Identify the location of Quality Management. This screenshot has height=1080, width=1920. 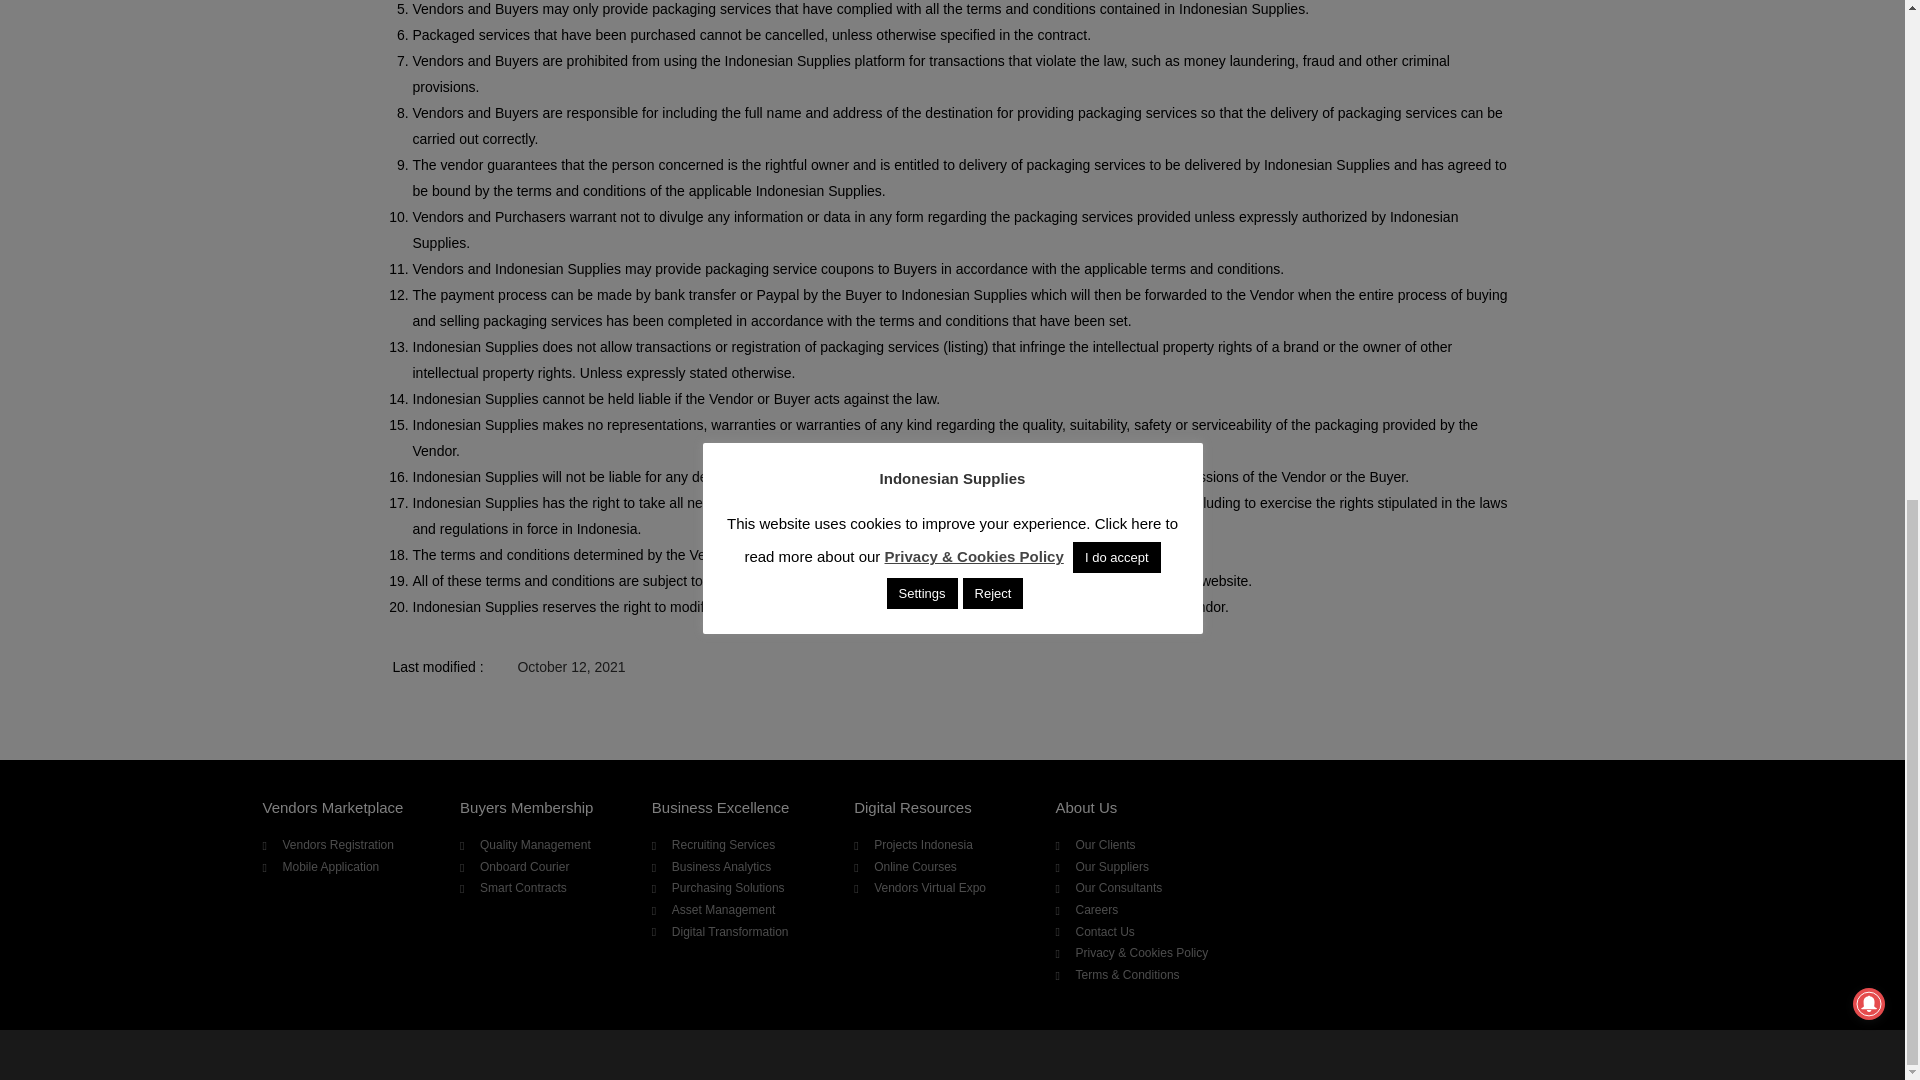
(546, 846).